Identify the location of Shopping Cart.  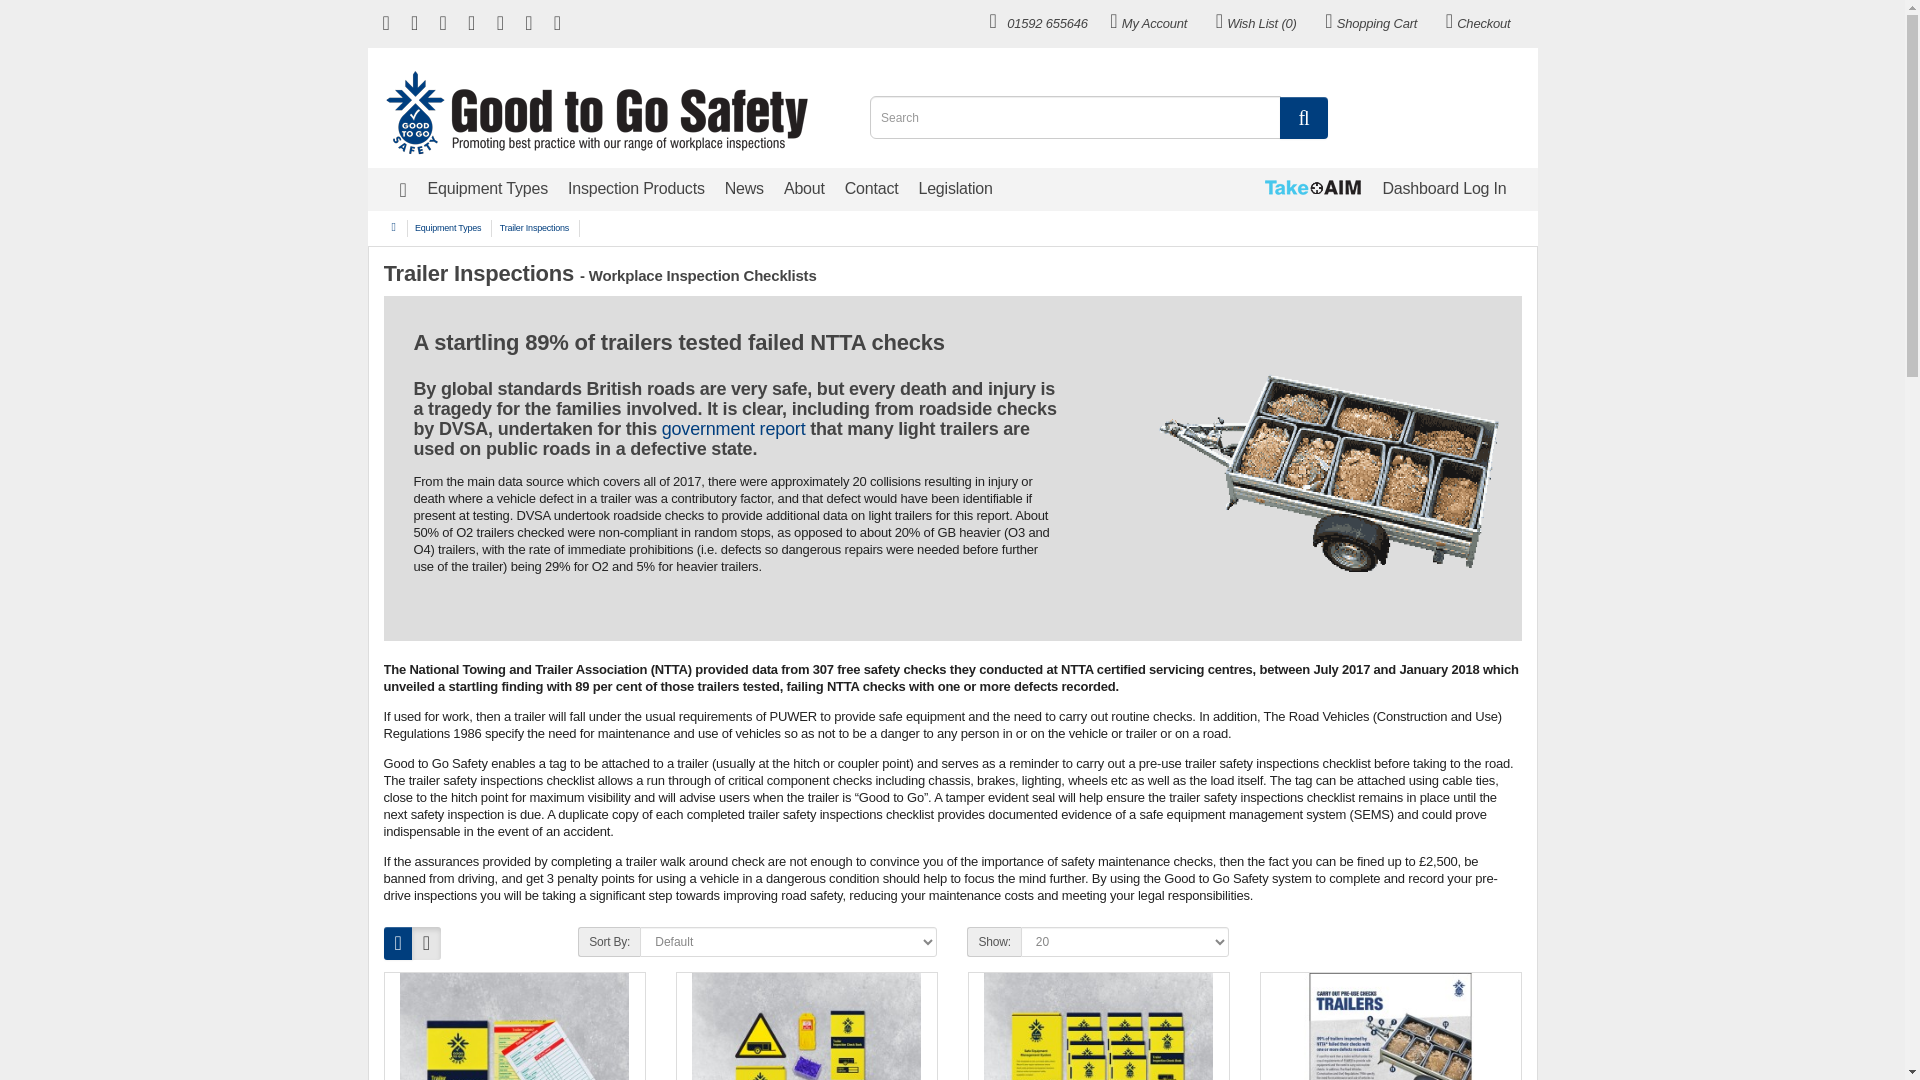
(1370, 22).